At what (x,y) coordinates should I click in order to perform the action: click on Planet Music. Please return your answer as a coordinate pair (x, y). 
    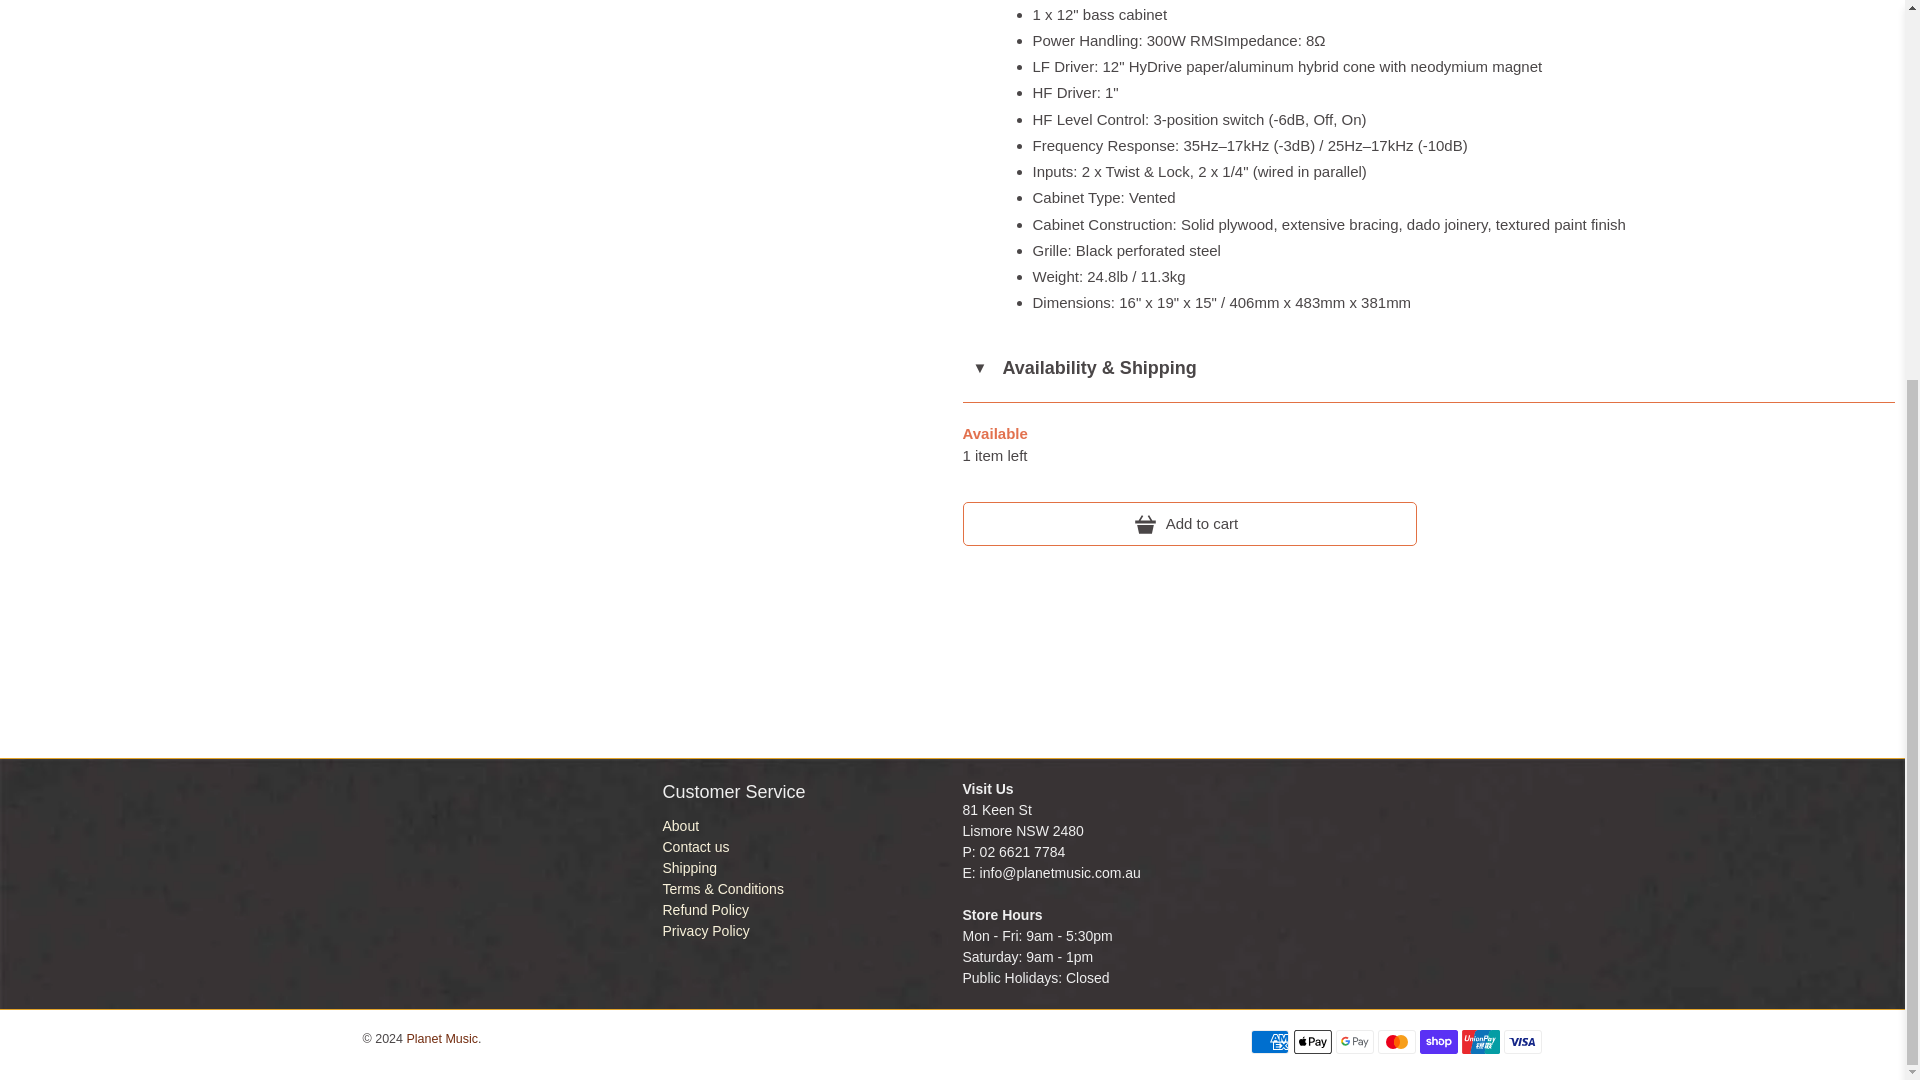
    Looking at the image, I should click on (474, 878).